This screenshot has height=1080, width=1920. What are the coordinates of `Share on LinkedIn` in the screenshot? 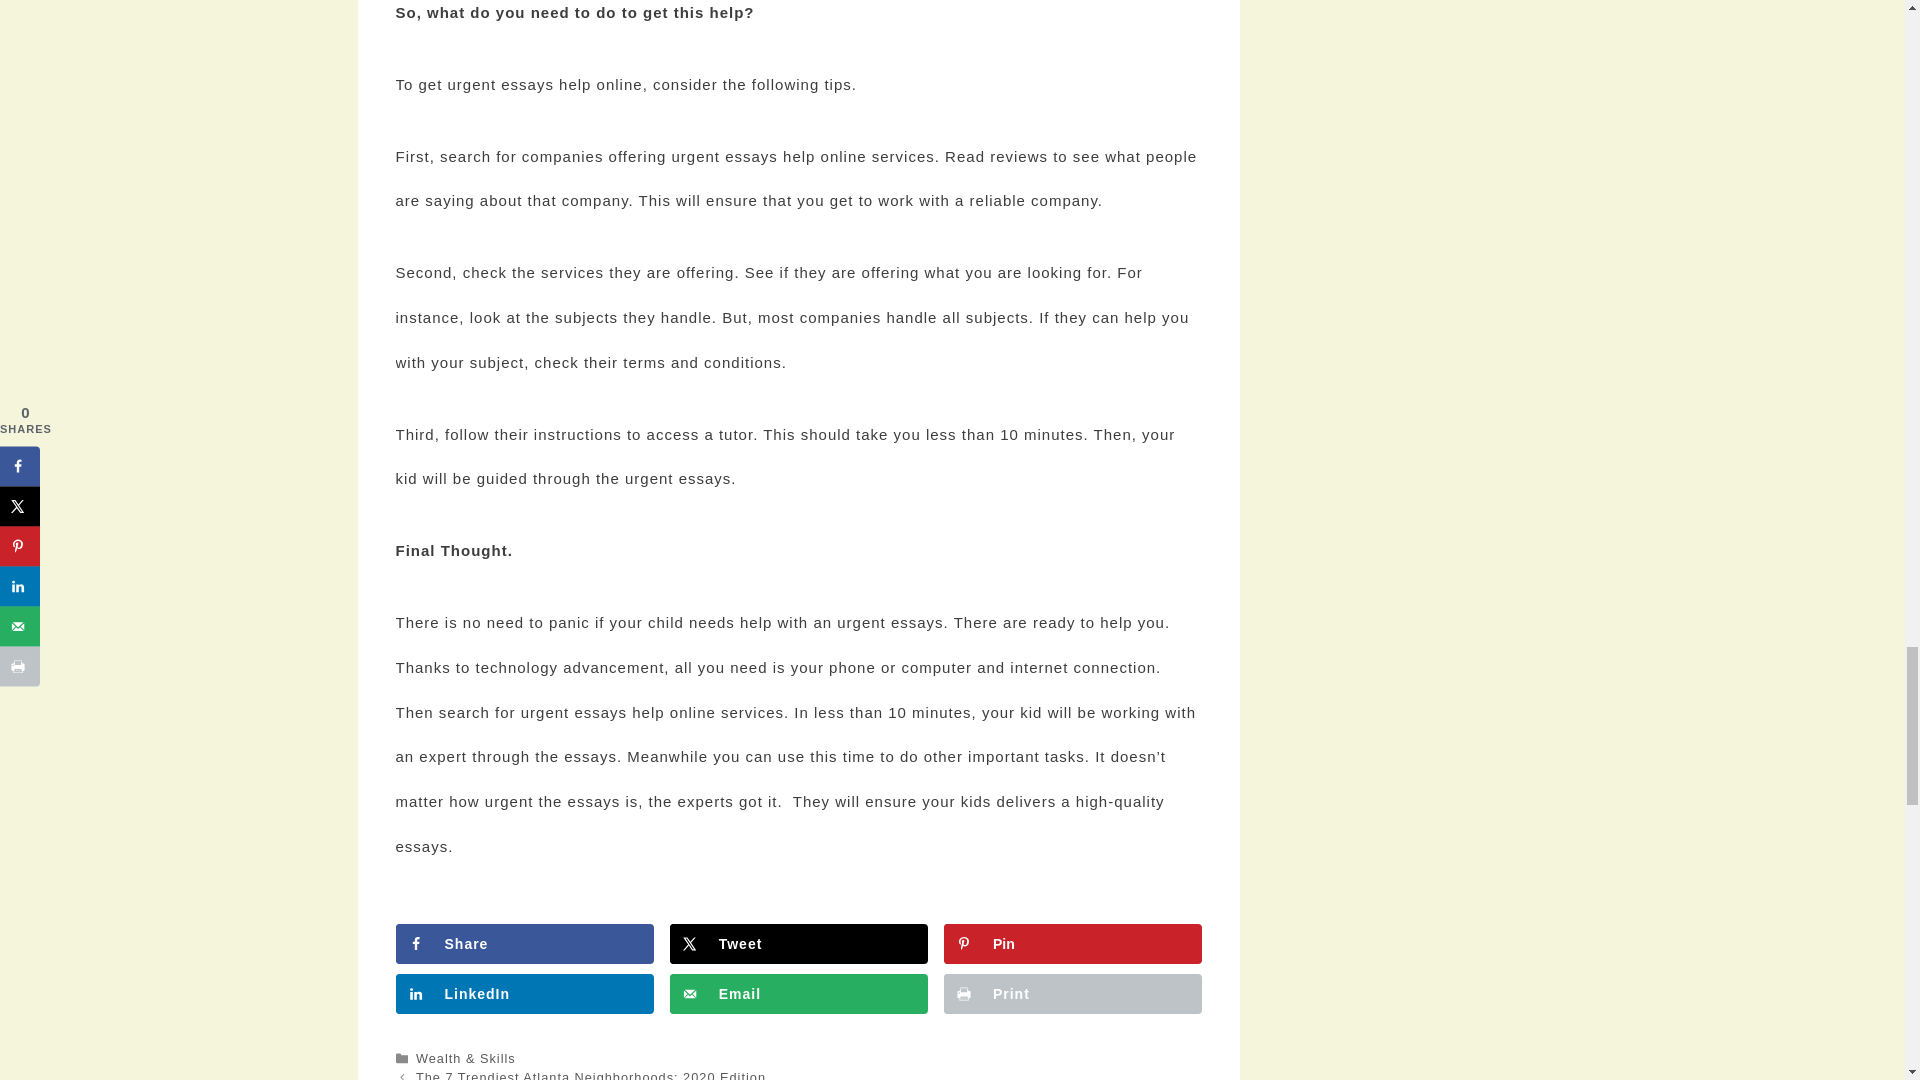 It's located at (524, 994).